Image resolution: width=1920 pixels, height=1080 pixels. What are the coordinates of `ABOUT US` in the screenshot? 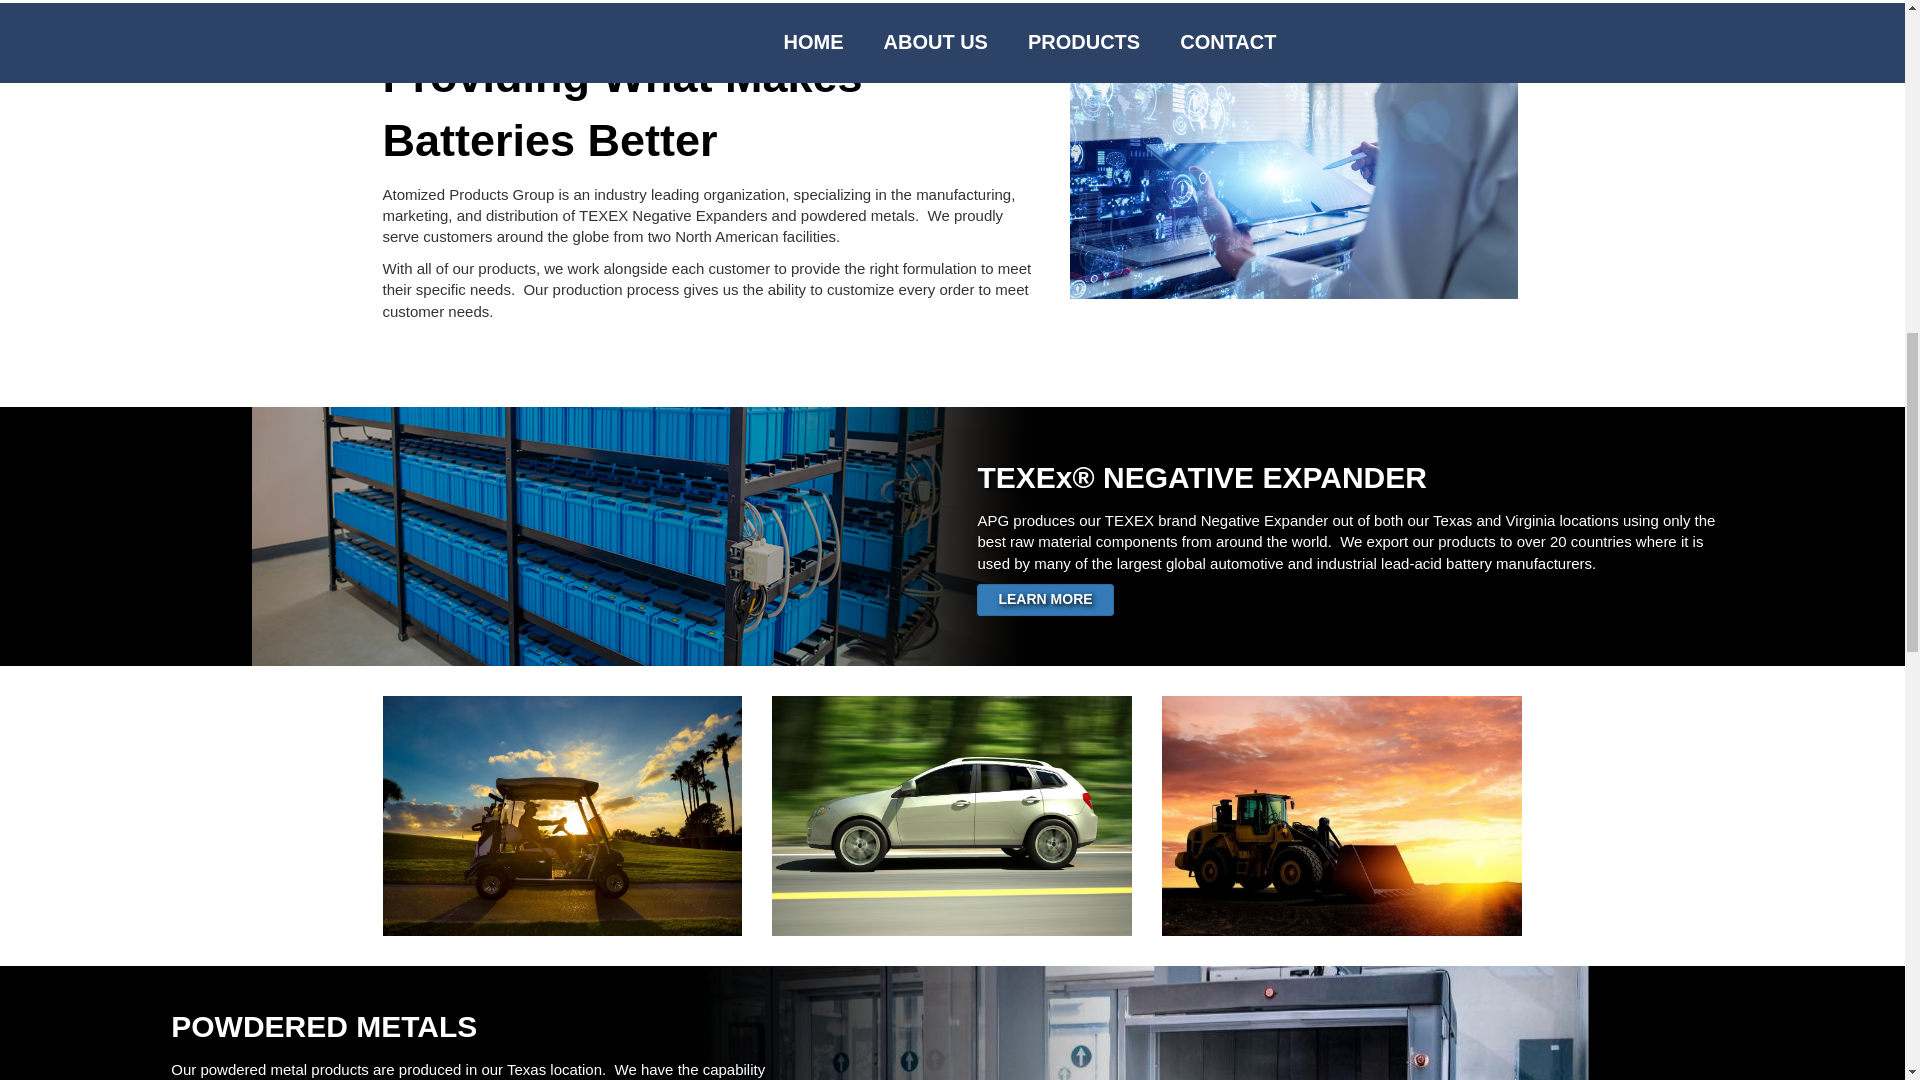 It's located at (955, 42).